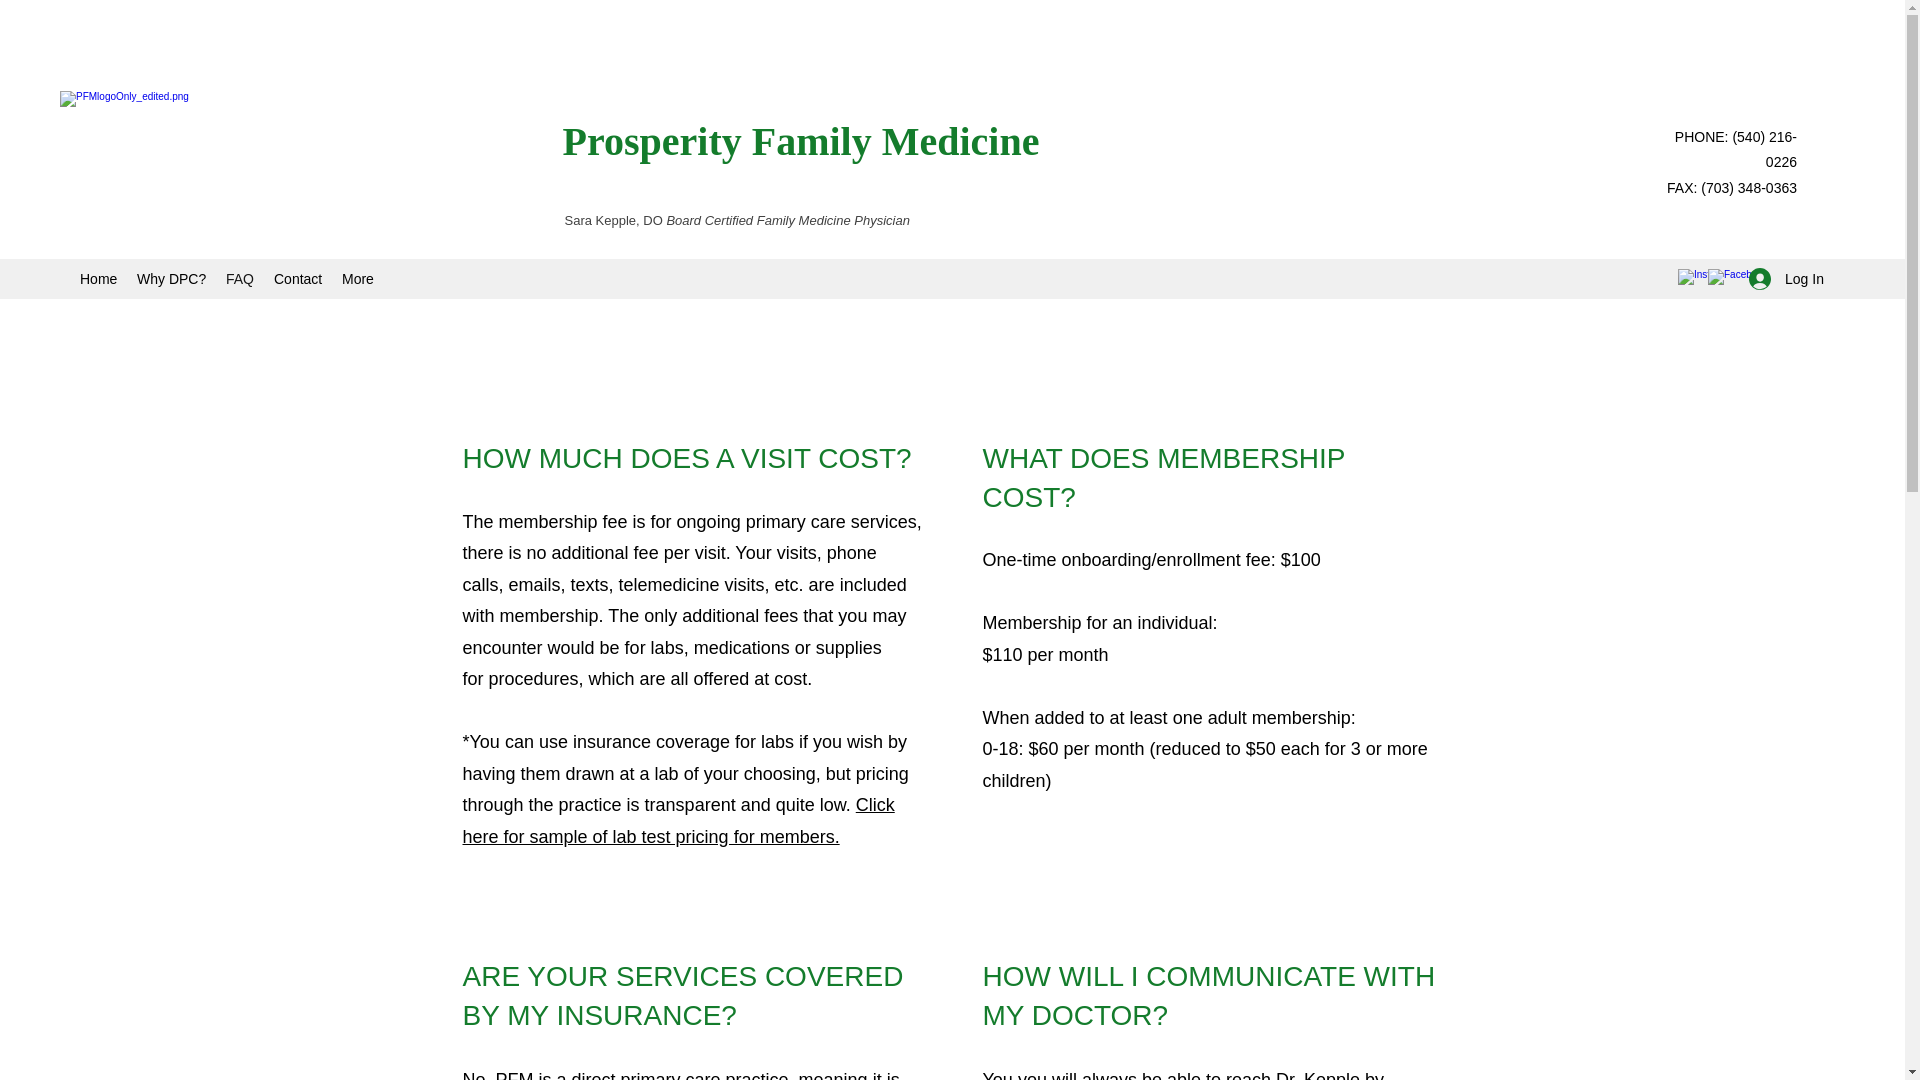 The height and width of the screenshot is (1080, 1920). Describe the element at coordinates (240, 278) in the screenshot. I see `FAQ` at that location.